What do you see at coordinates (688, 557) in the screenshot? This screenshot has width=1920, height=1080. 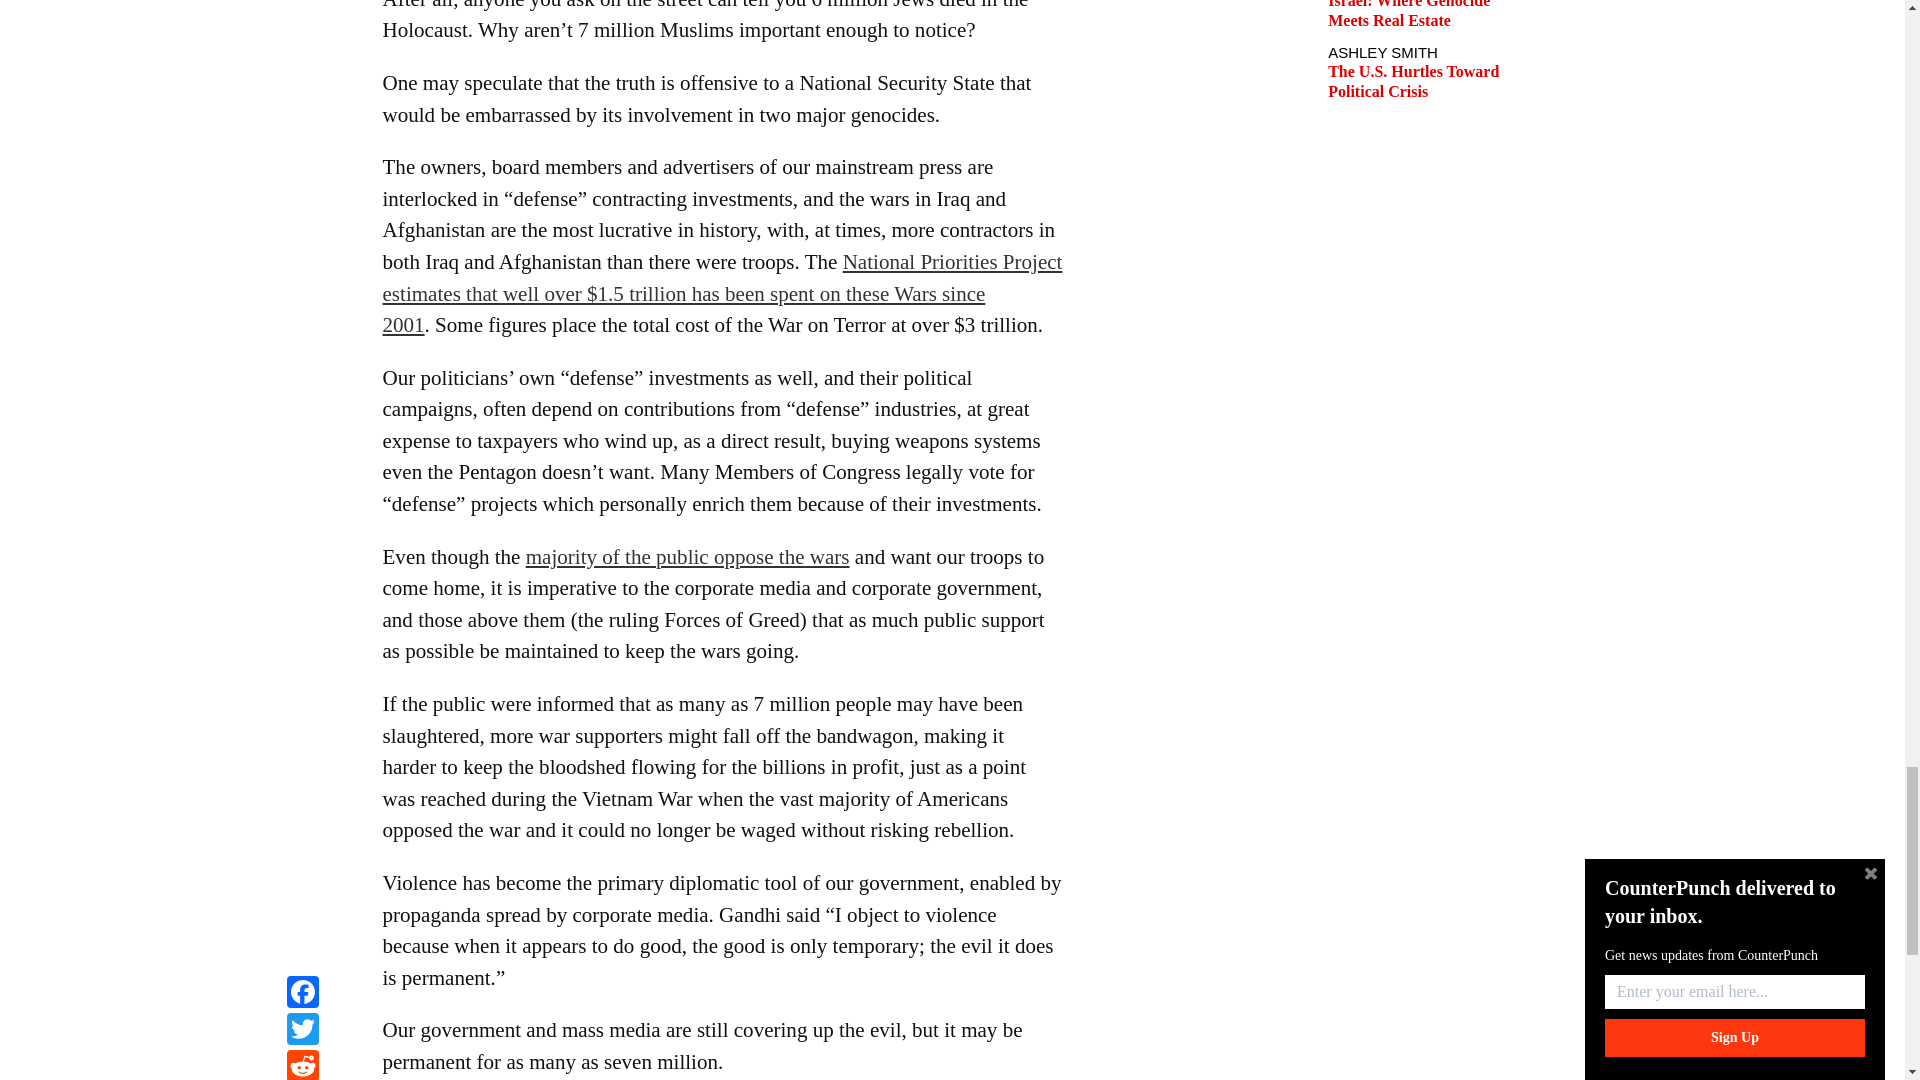 I see `majority of the public oppose the wars` at bounding box center [688, 557].